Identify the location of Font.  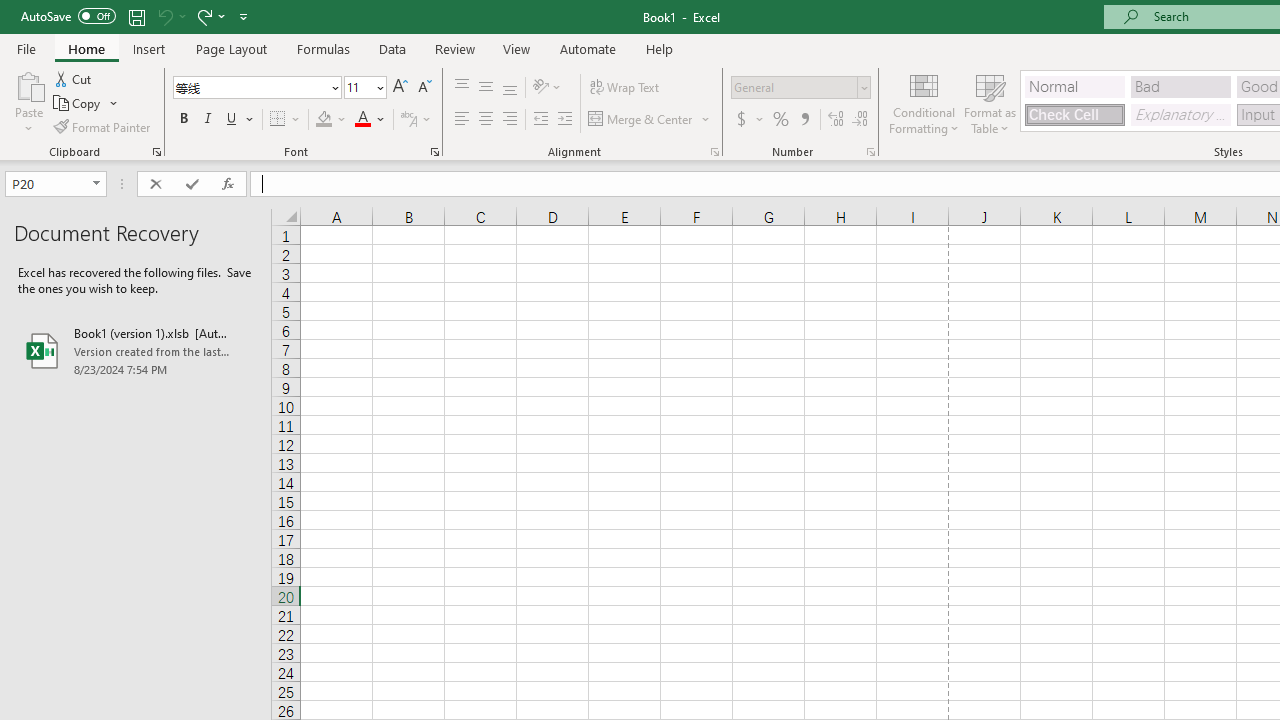
(250, 87).